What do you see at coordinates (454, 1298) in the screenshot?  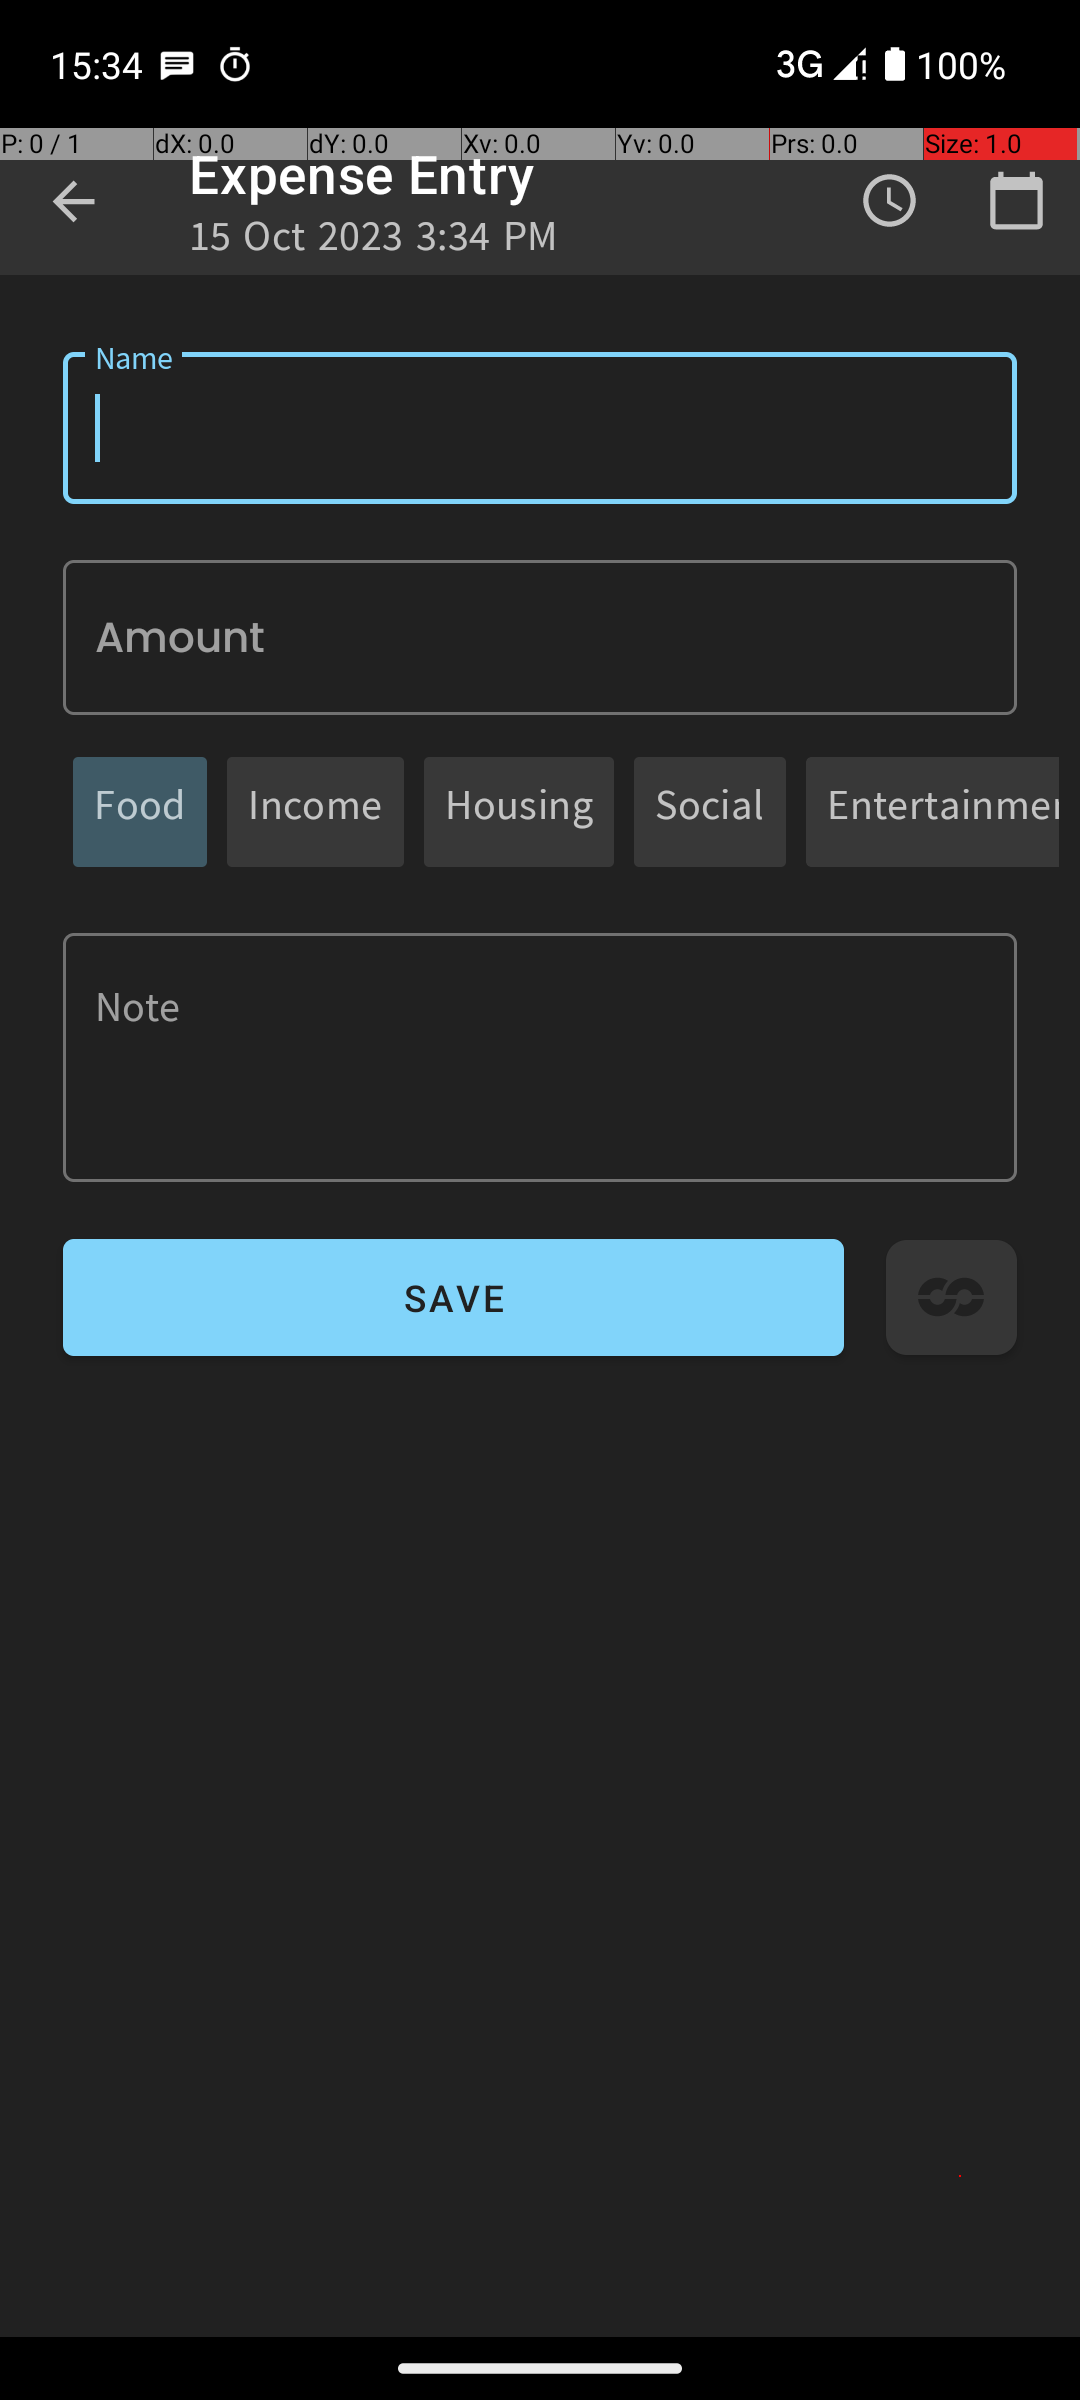 I see `SAVE` at bounding box center [454, 1298].